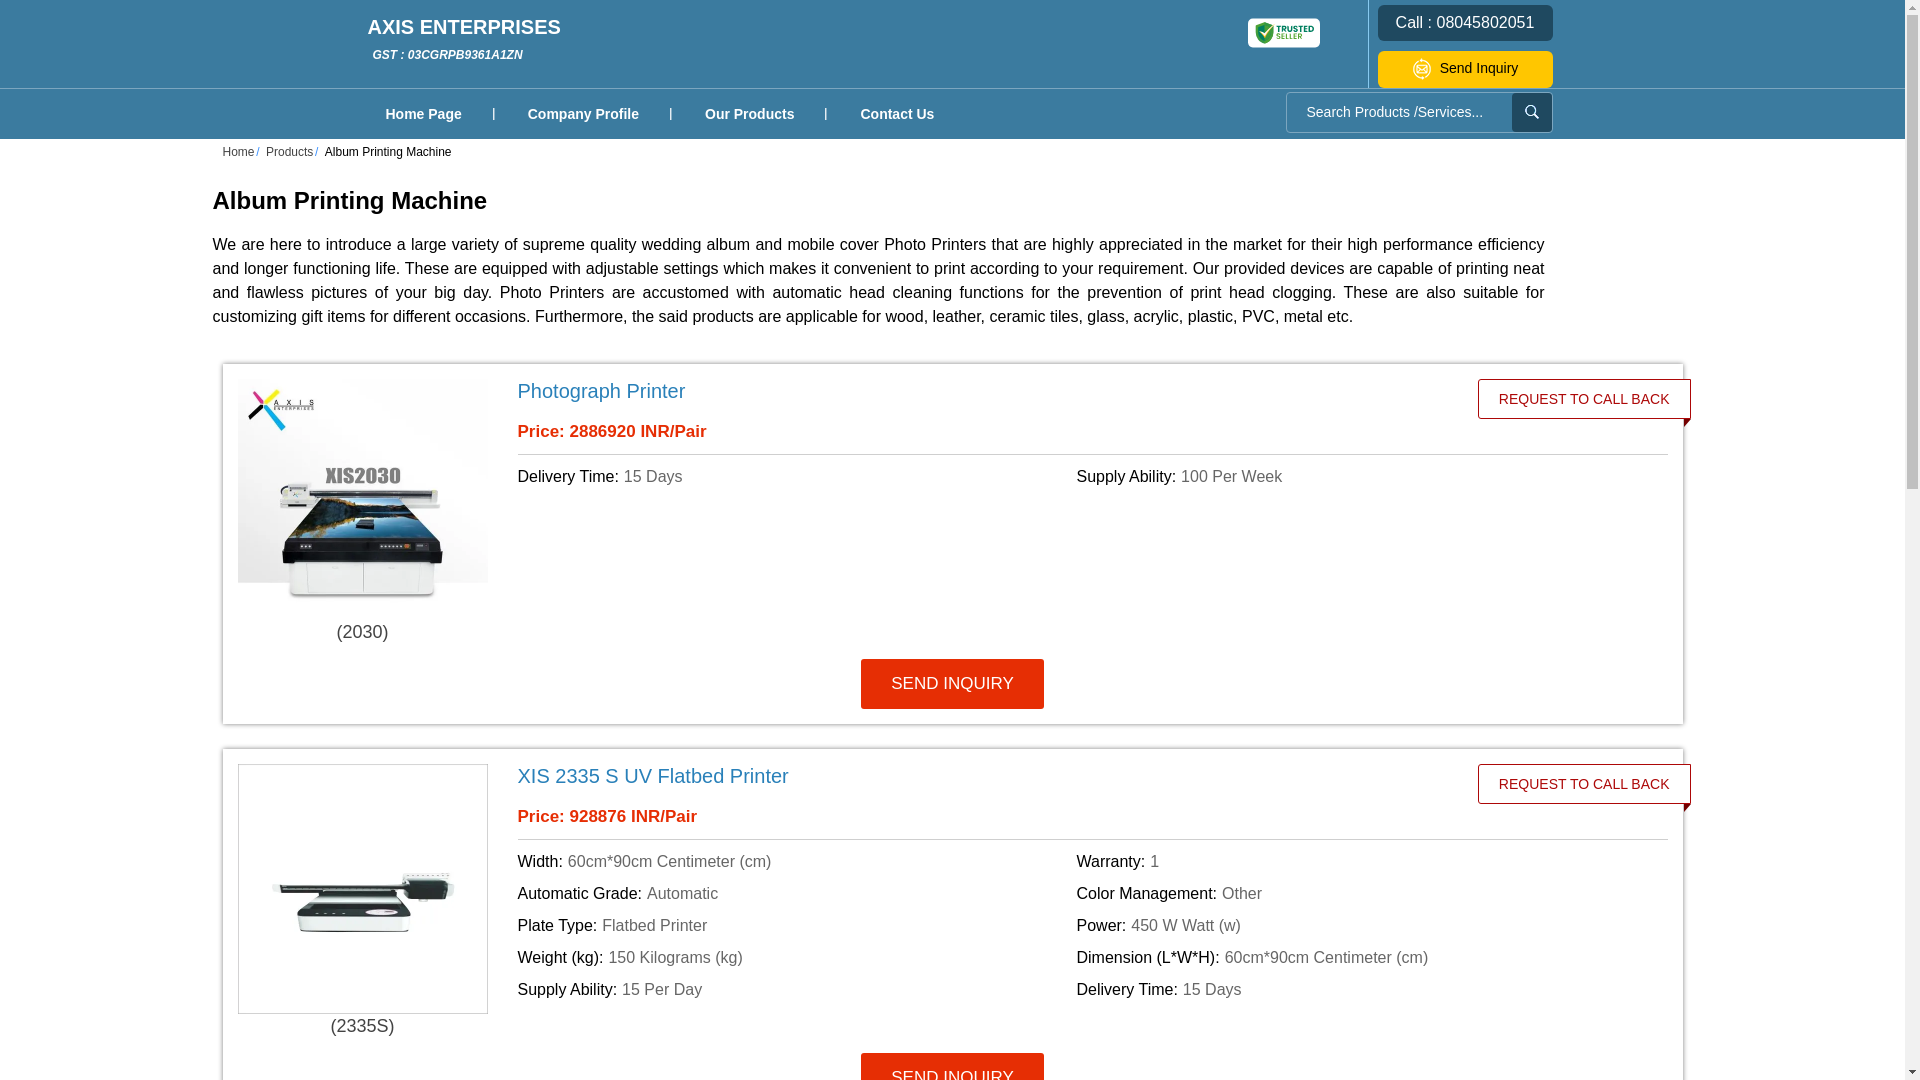  What do you see at coordinates (750, 114) in the screenshot?
I see `Warranty: 1` at bounding box center [750, 114].